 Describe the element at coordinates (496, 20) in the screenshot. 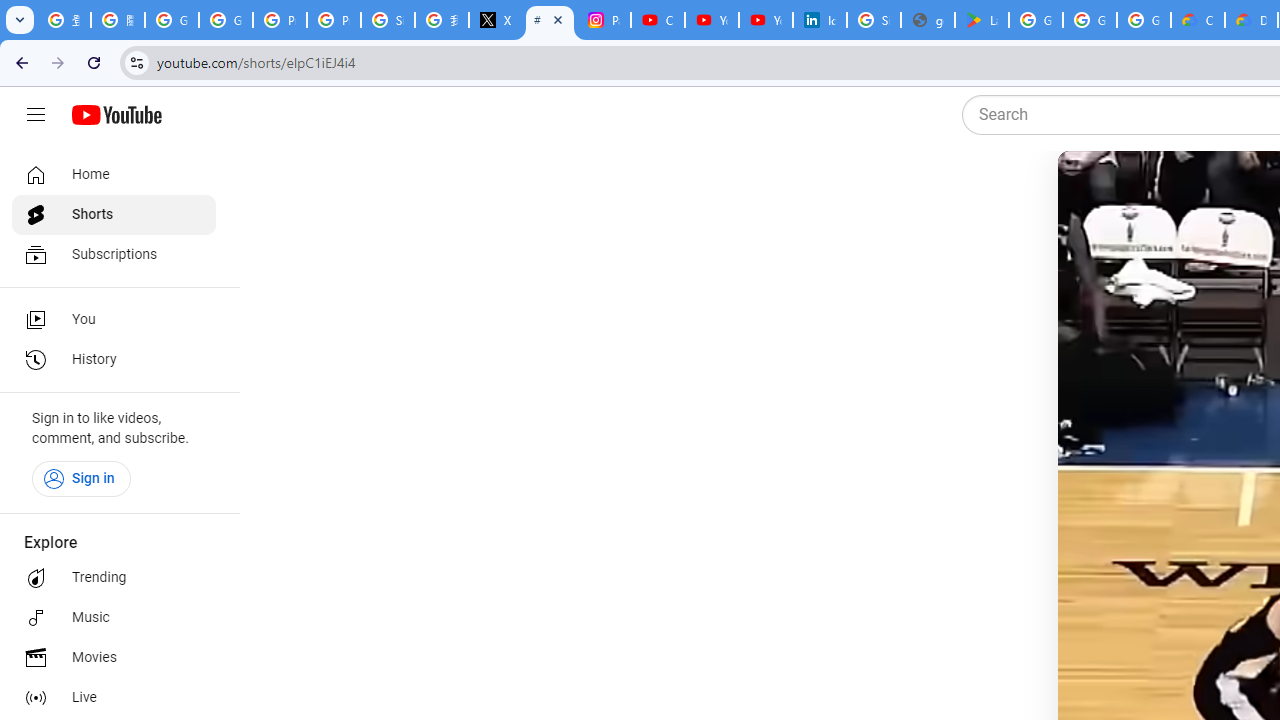

I see `X` at that location.